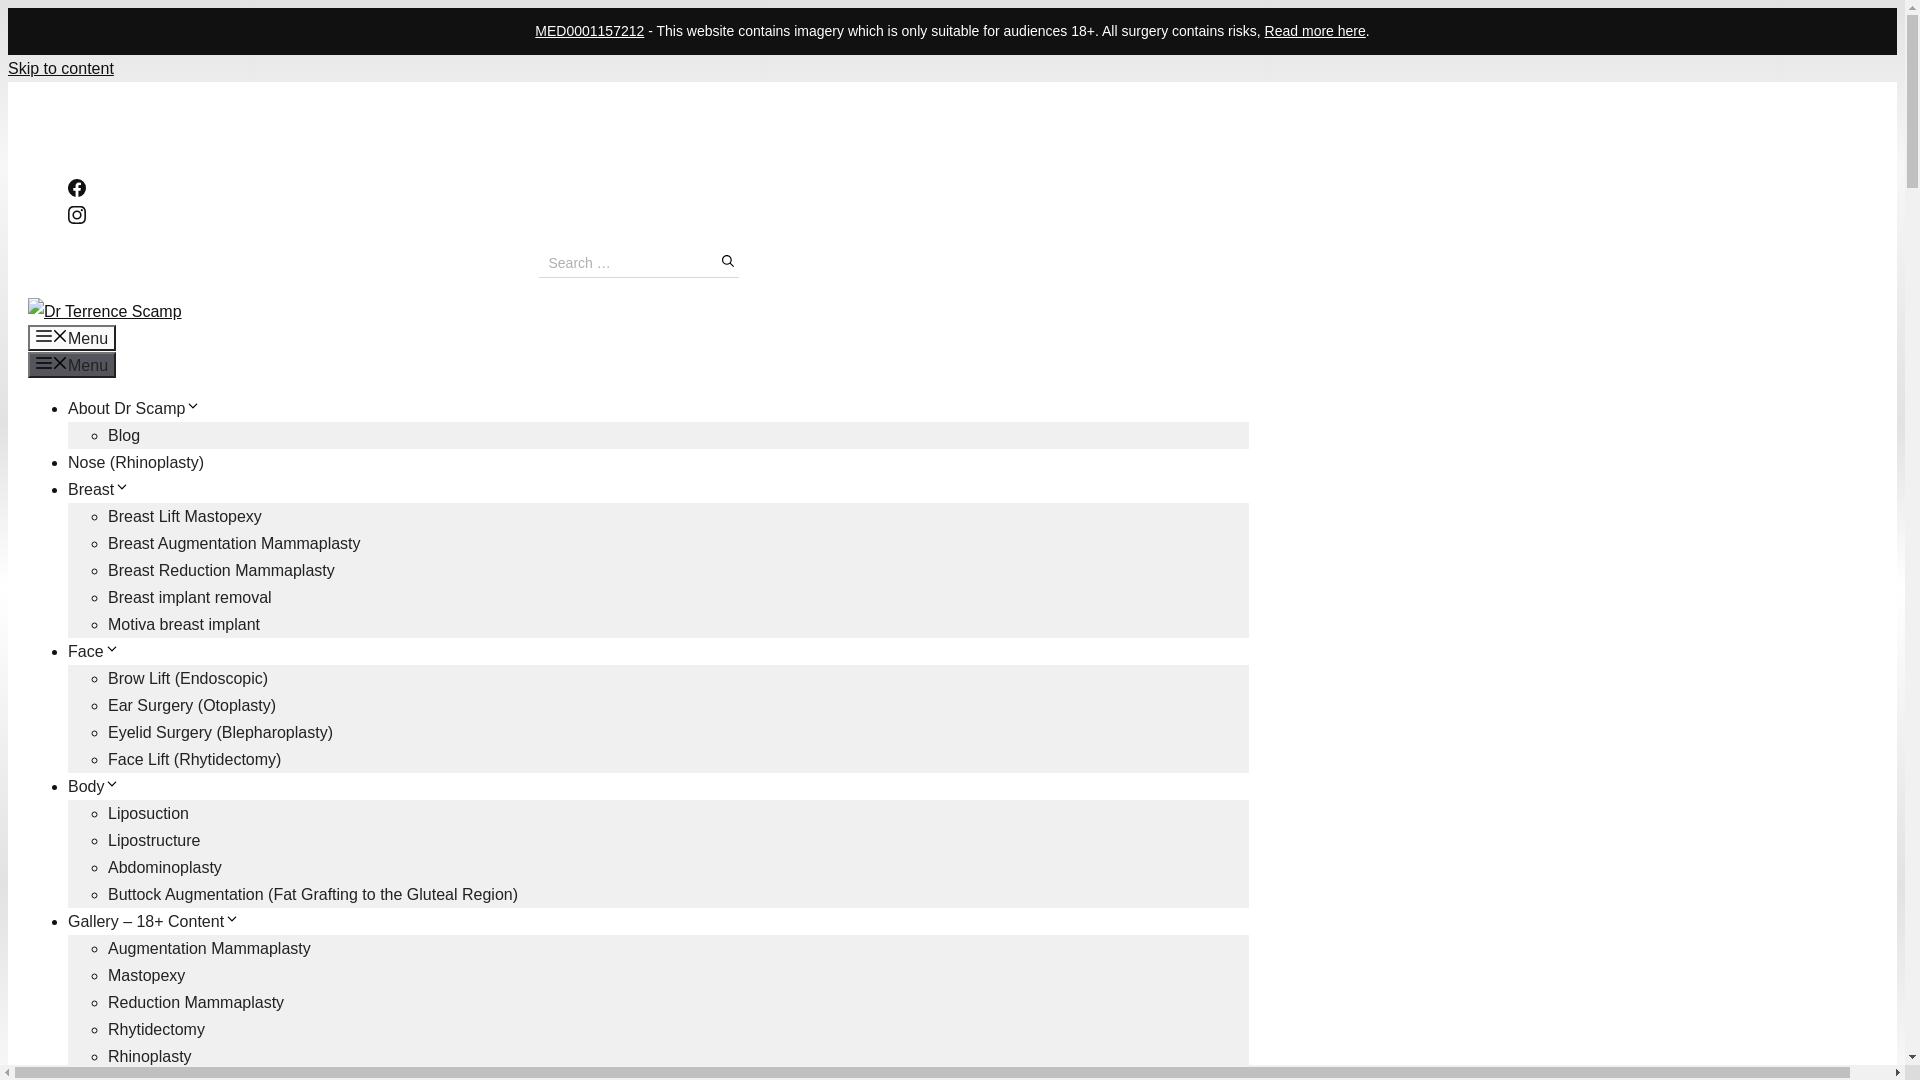 This screenshot has width=1920, height=1080. I want to click on Book a consultation, so click(211, 106).